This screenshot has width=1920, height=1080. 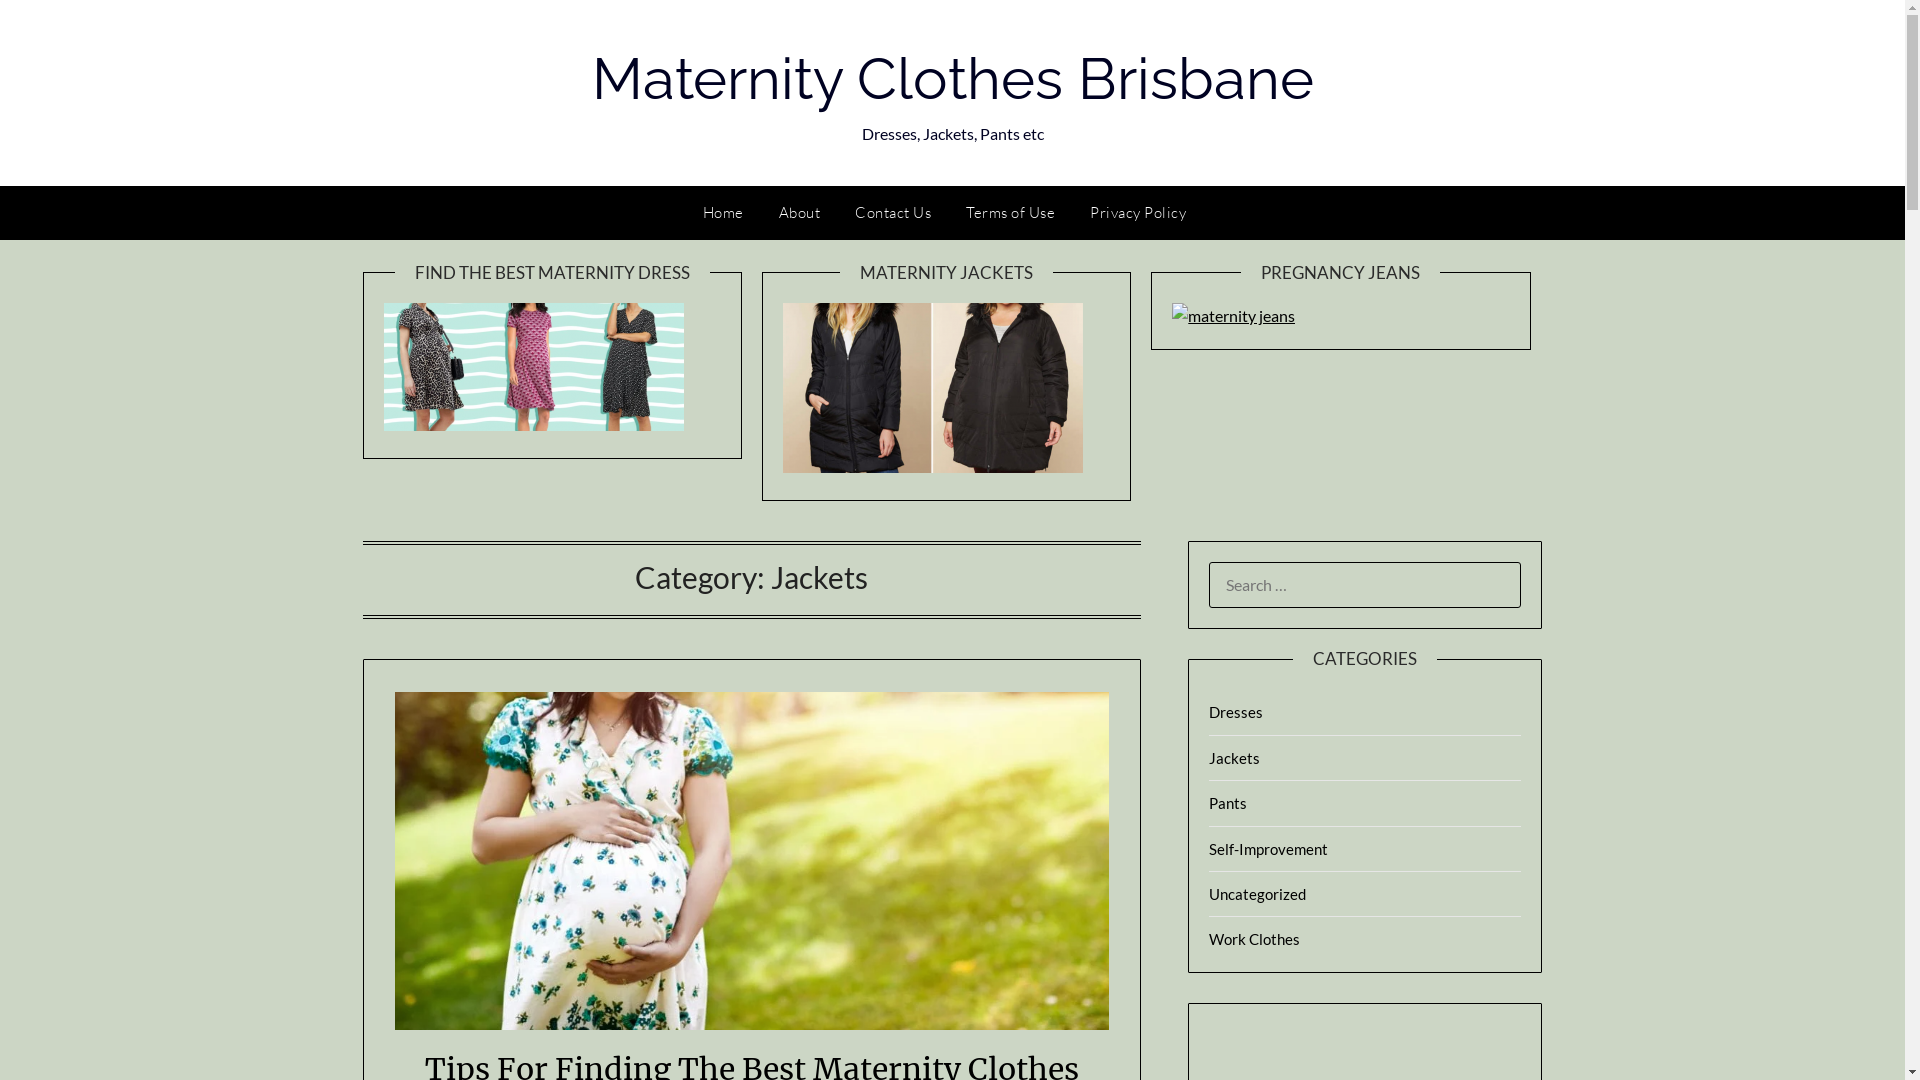 What do you see at coordinates (1258, 894) in the screenshot?
I see `Uncategorized` at bounding box center [1258, 894].